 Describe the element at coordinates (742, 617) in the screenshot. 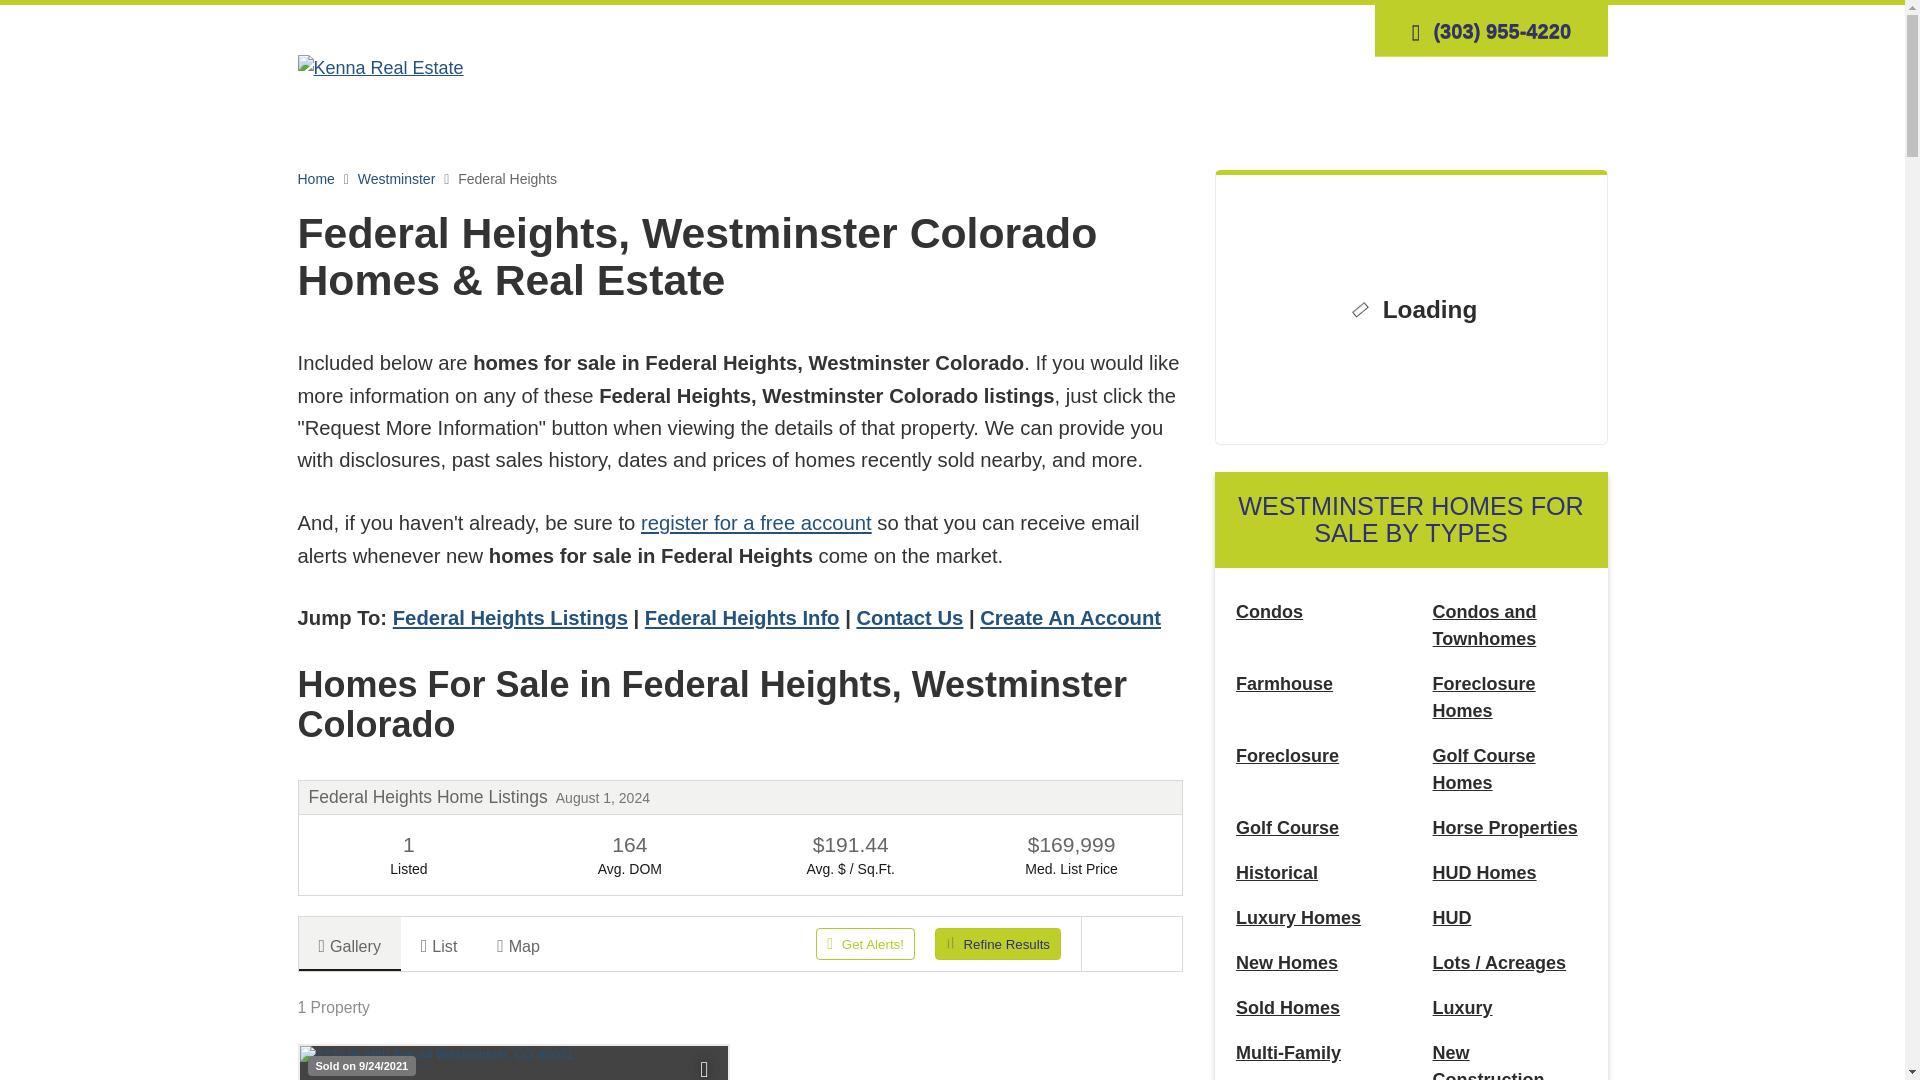

I see `Learn about Federal Heights Amenities` at that location.